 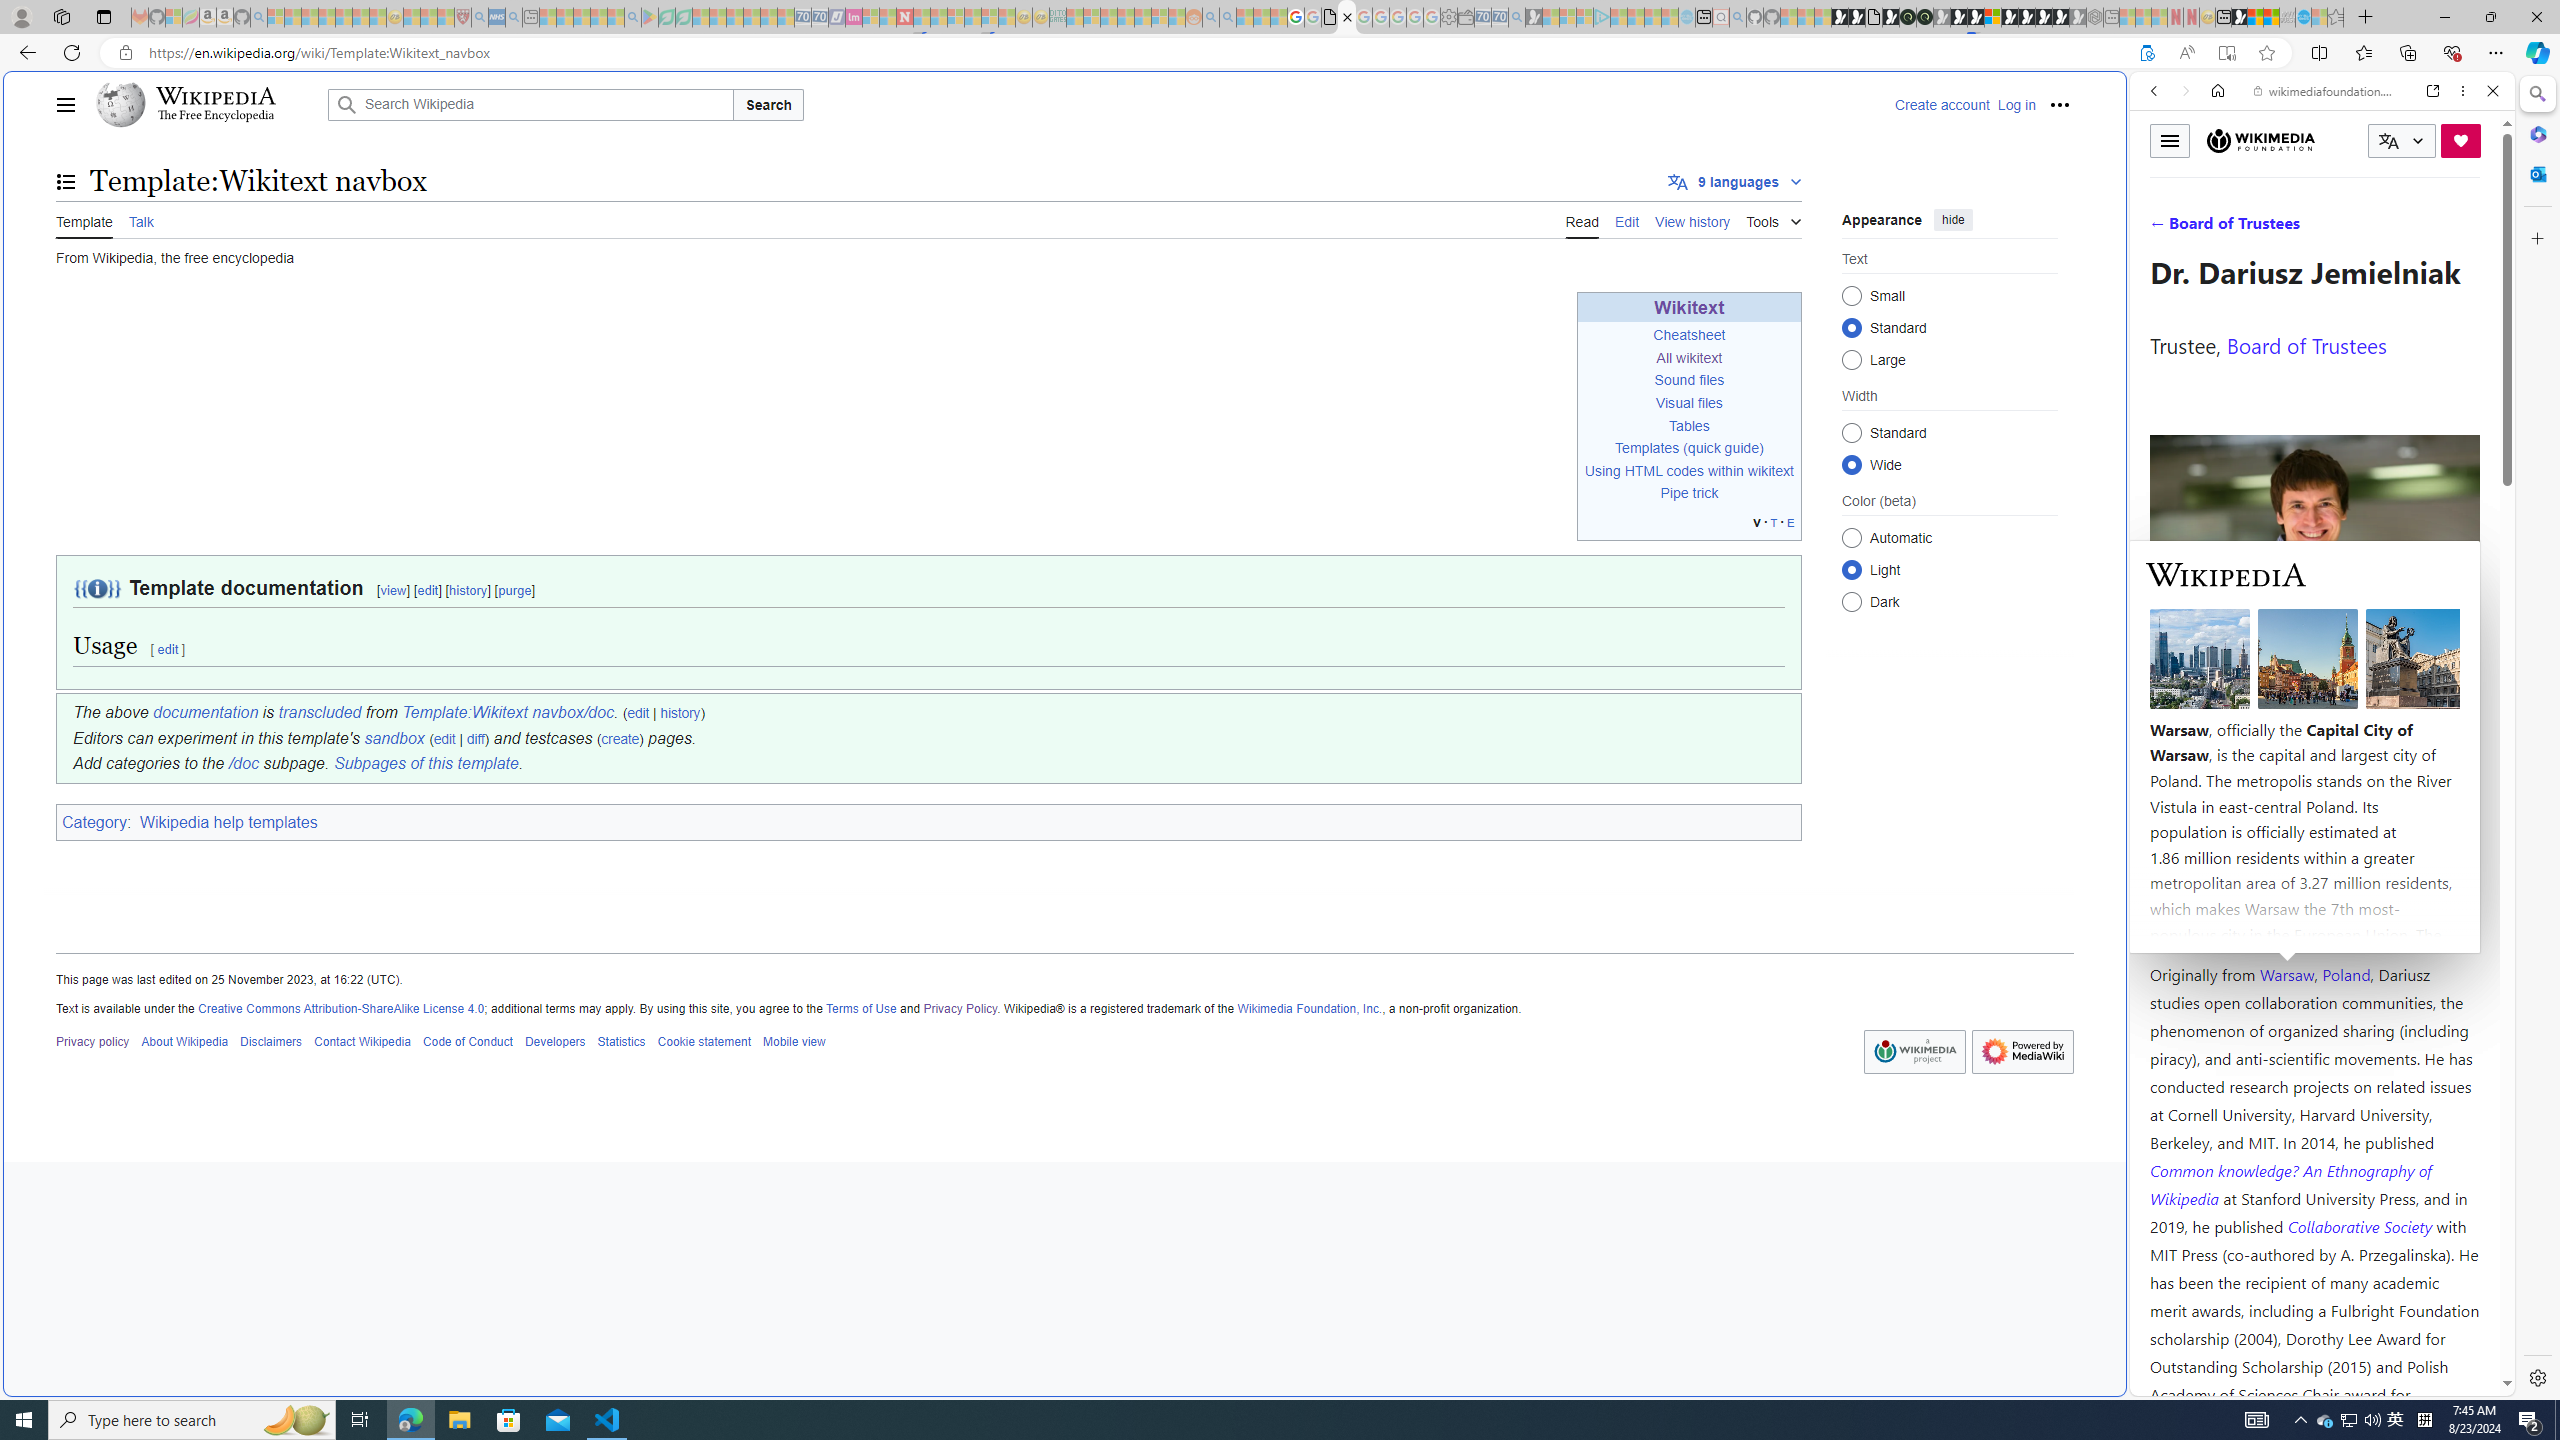 I want to click on Dark, so click(x=1852, y=601).